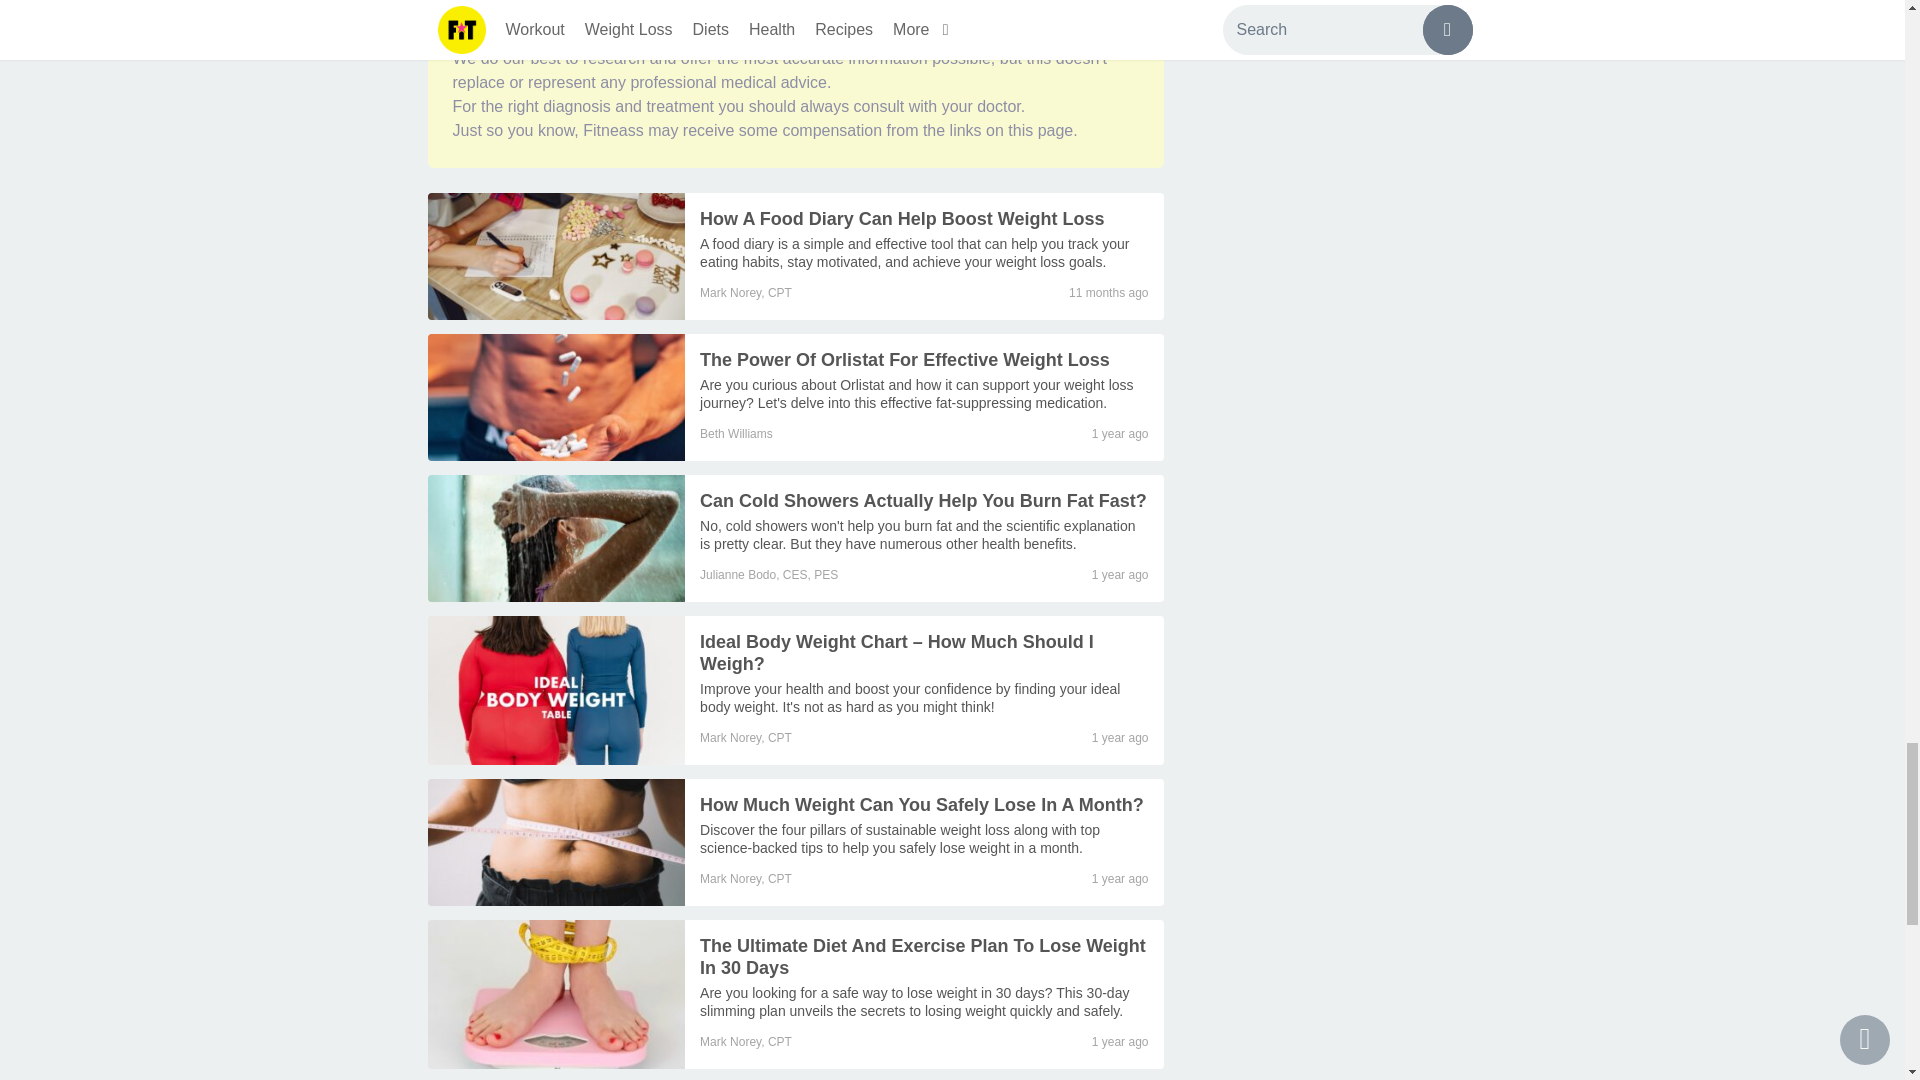  Describe the element at coordinates (914, 253) in the screenshot. I see `How A Food Diary Can Help Boost Weight Loss` at that location.